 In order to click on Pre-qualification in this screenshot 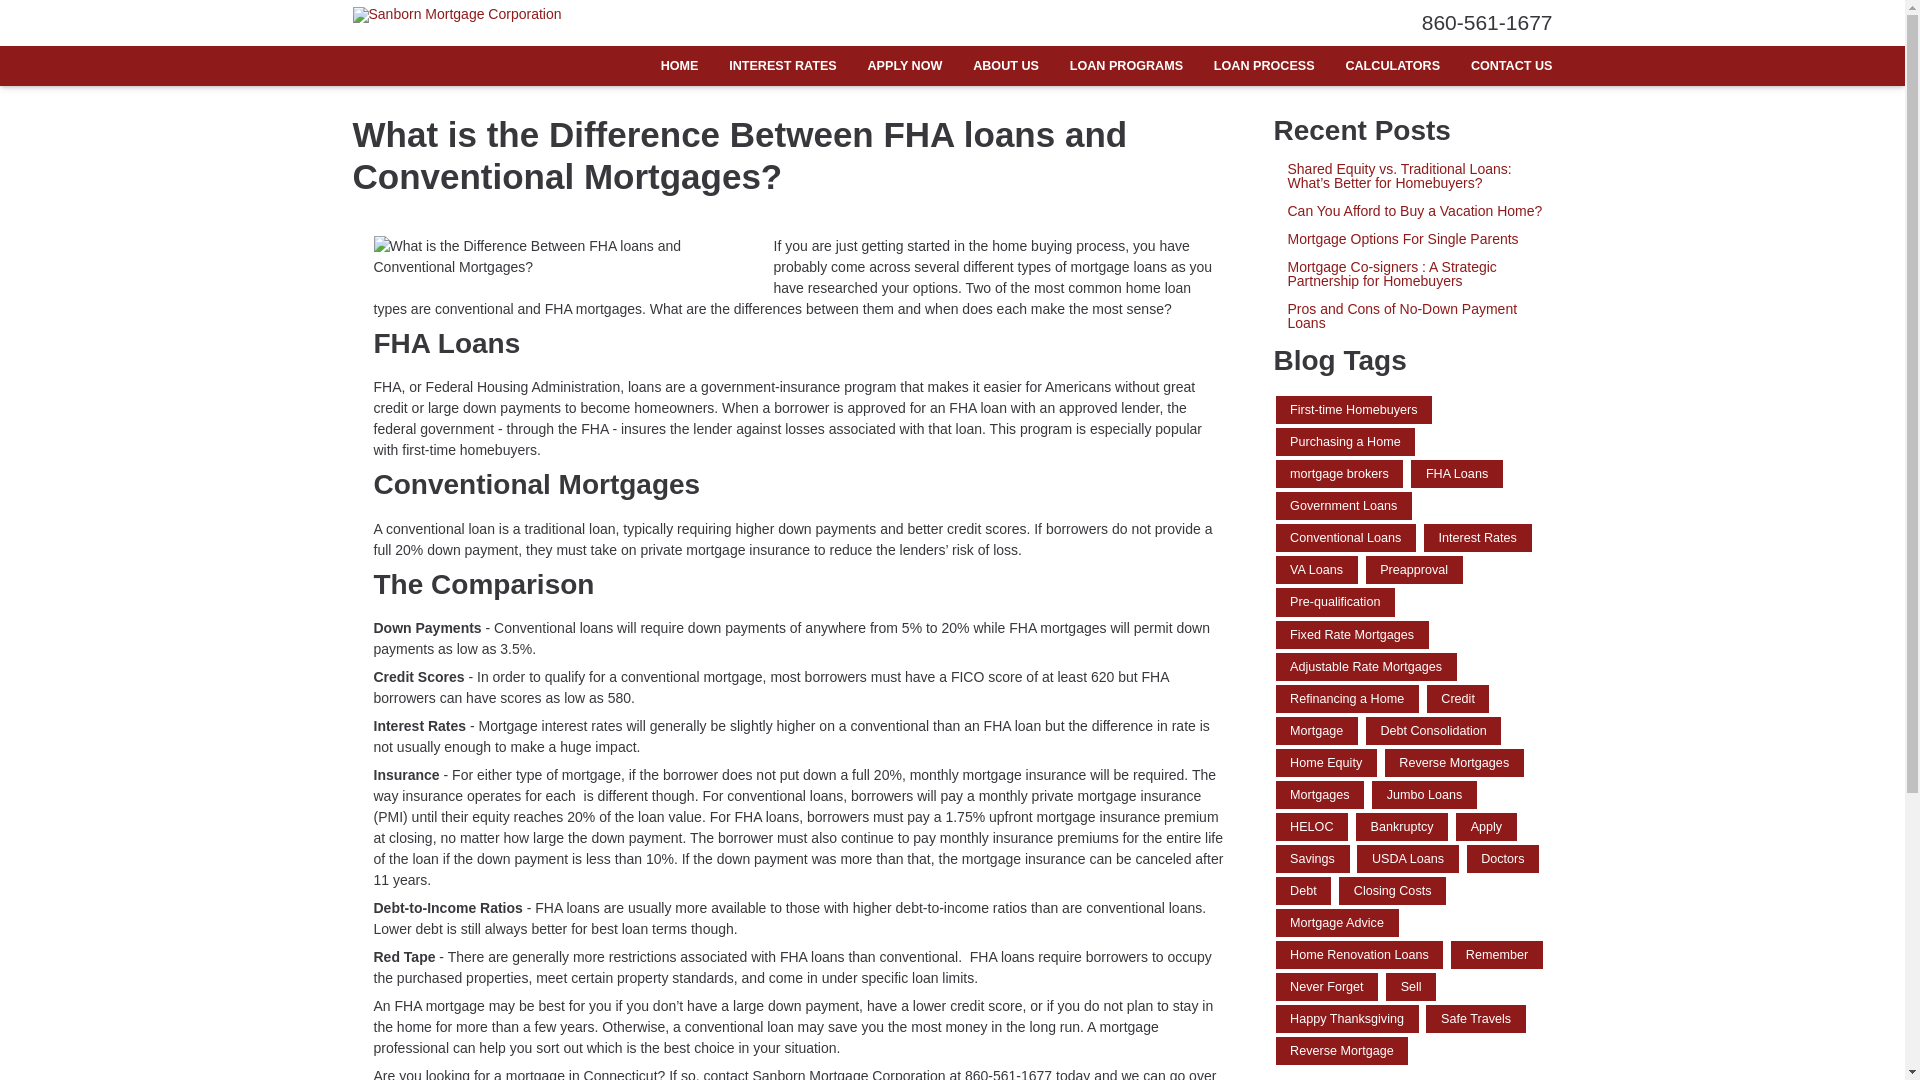, I will do `click(1336, 601)`.